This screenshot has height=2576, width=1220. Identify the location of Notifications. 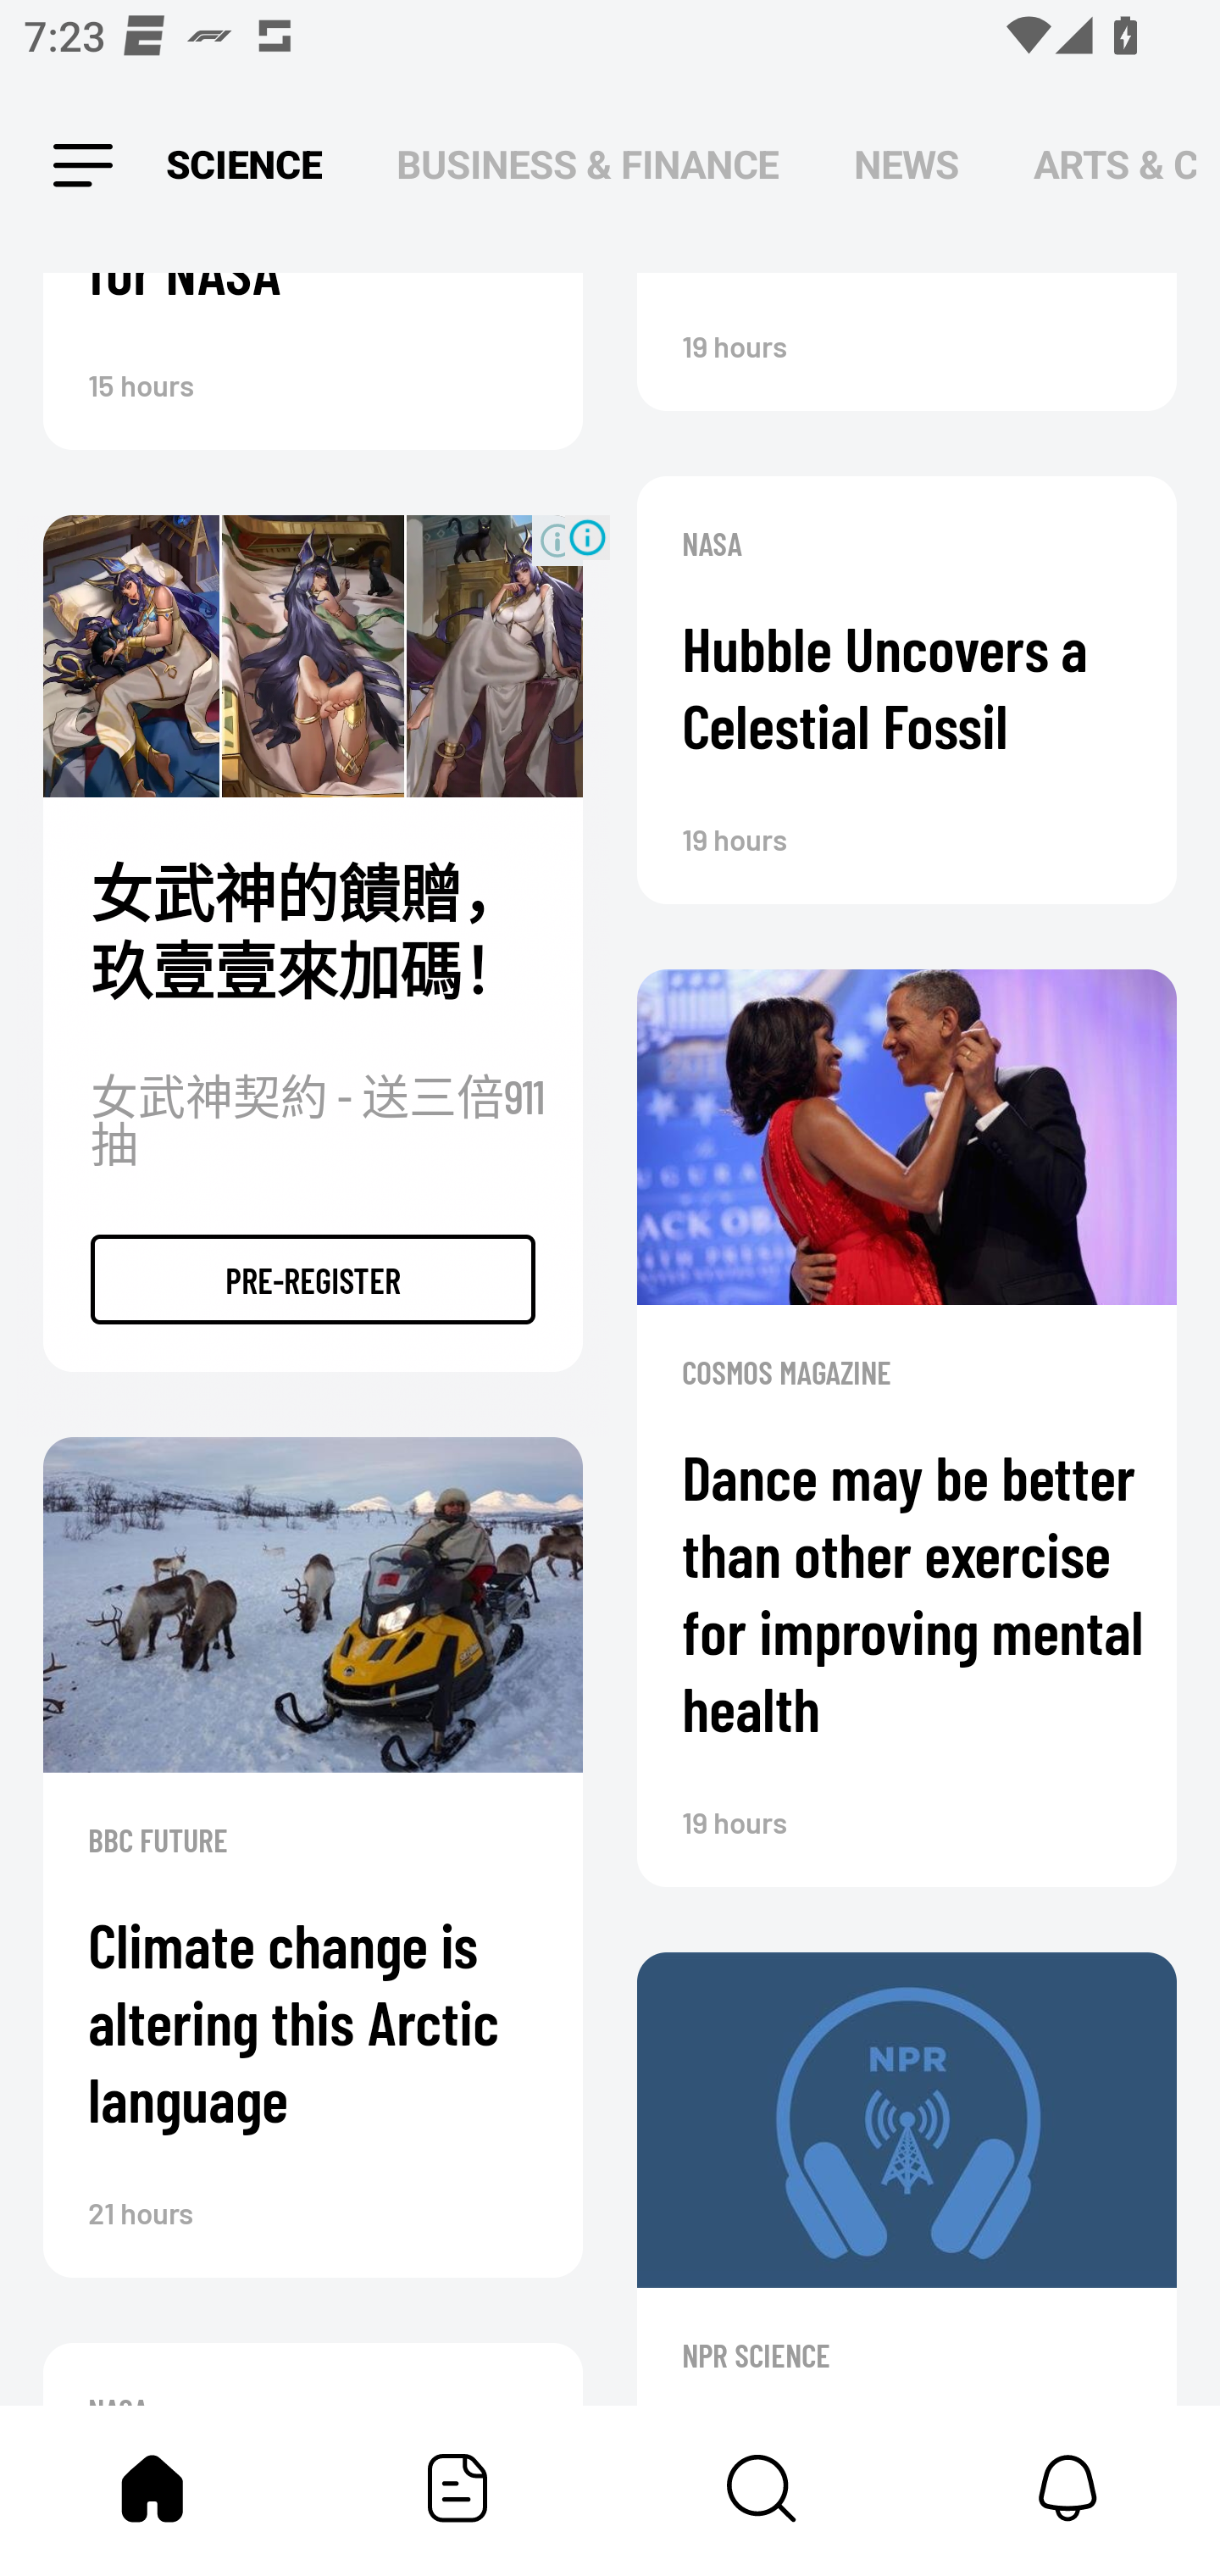
(1067, 2488).